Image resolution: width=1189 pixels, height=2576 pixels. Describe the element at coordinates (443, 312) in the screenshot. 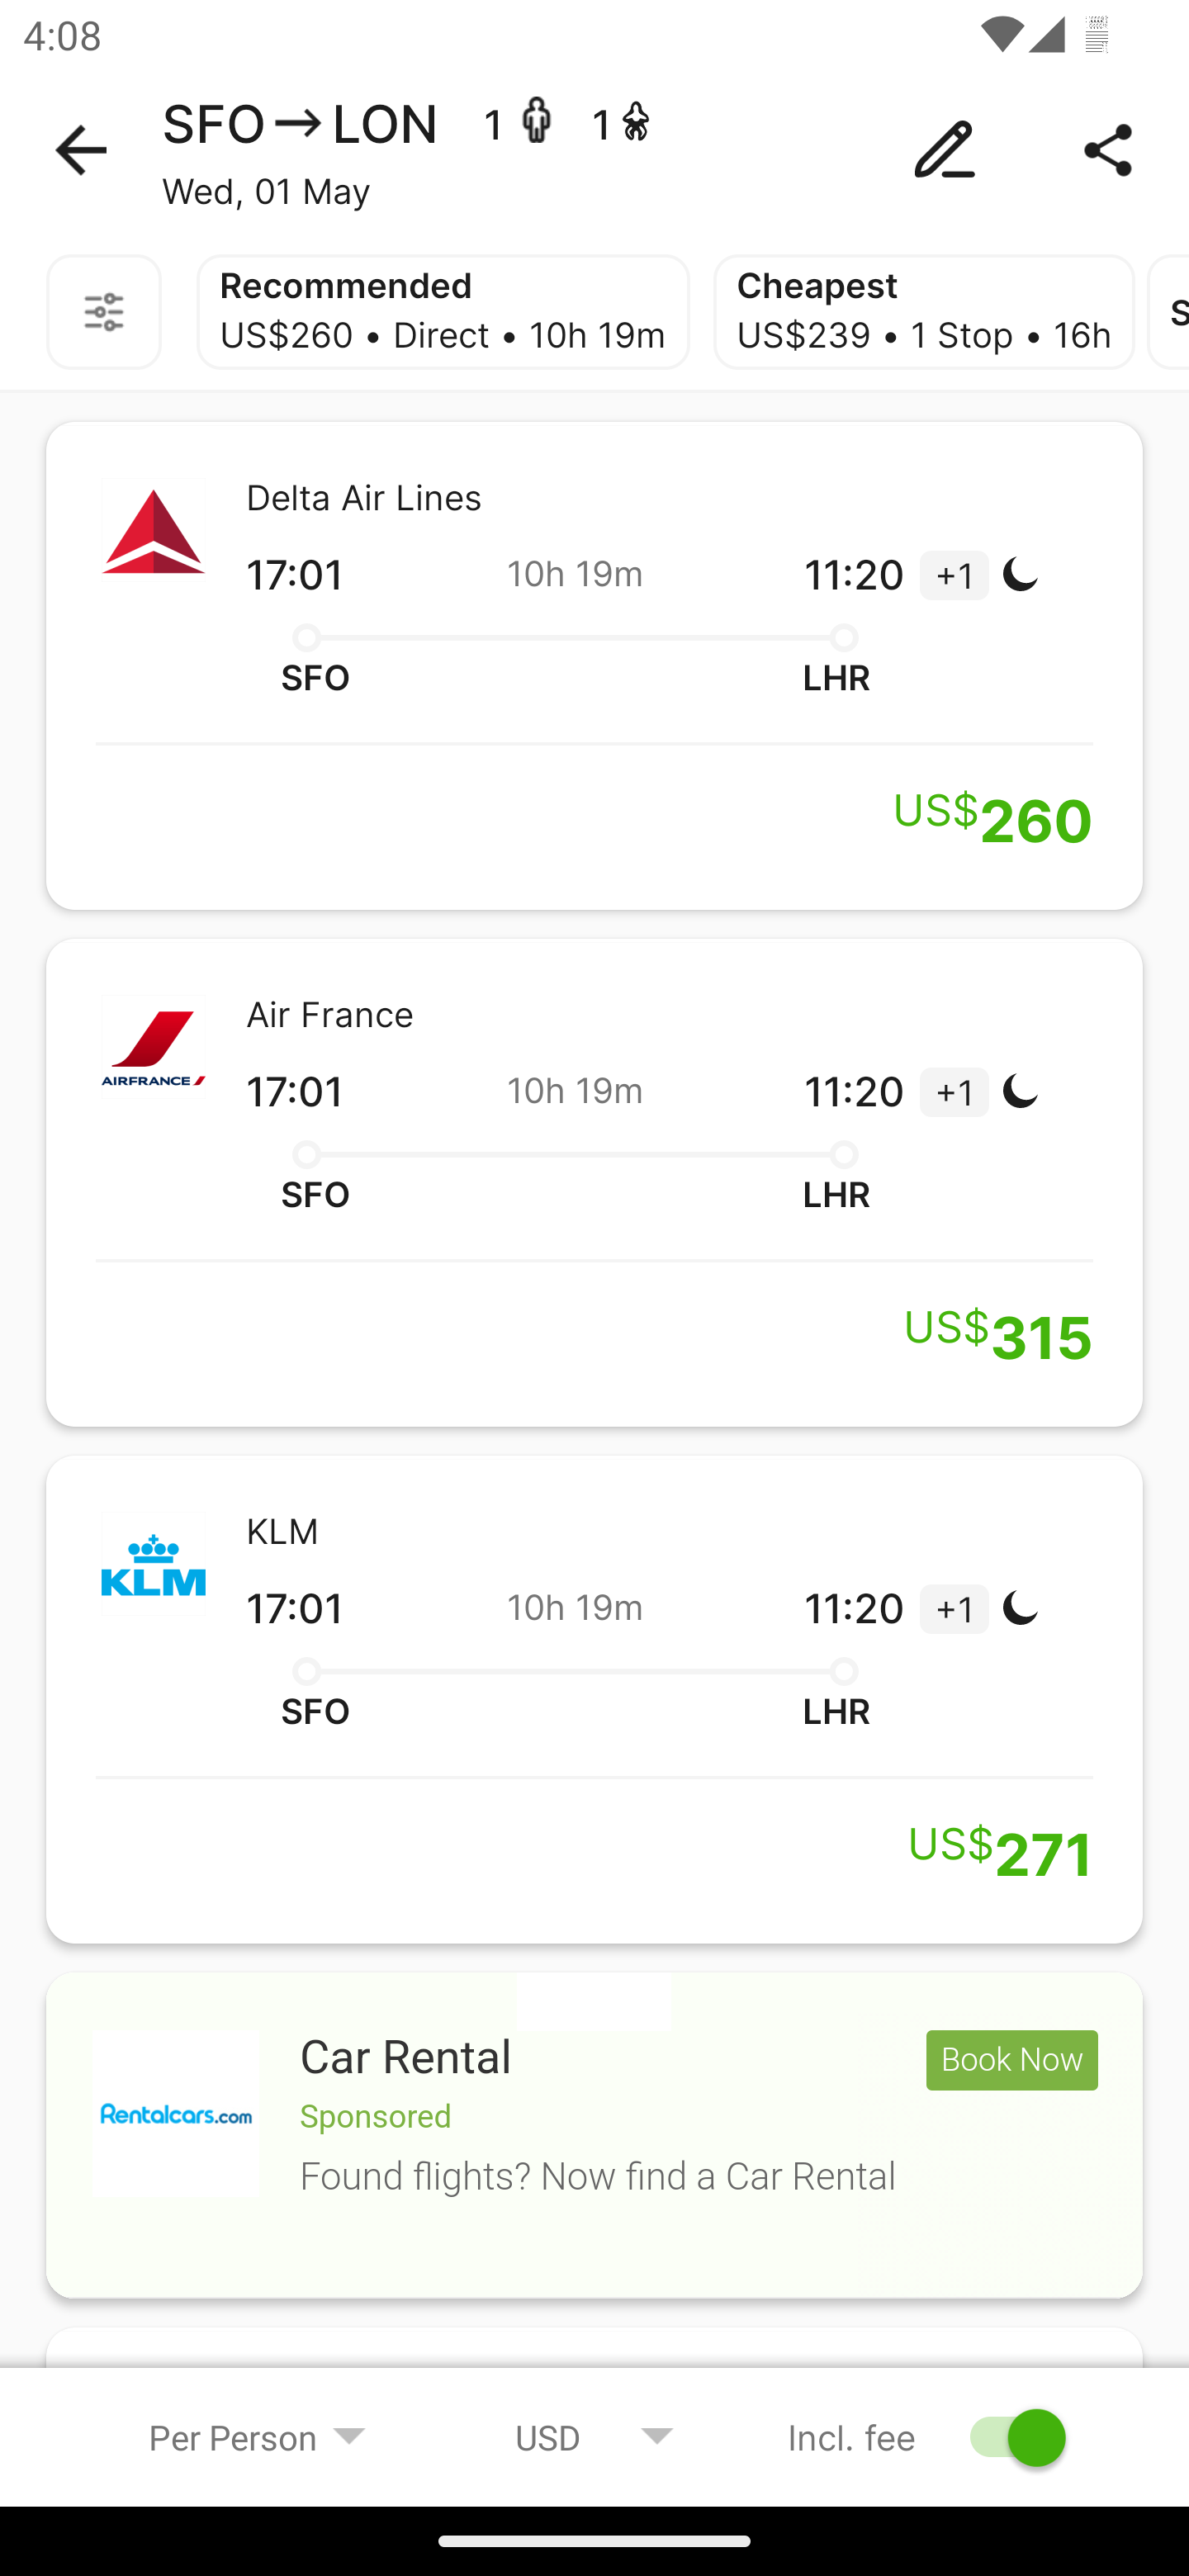

I see `Recommended  US$260 • Direct • 10h 19m` at that location.